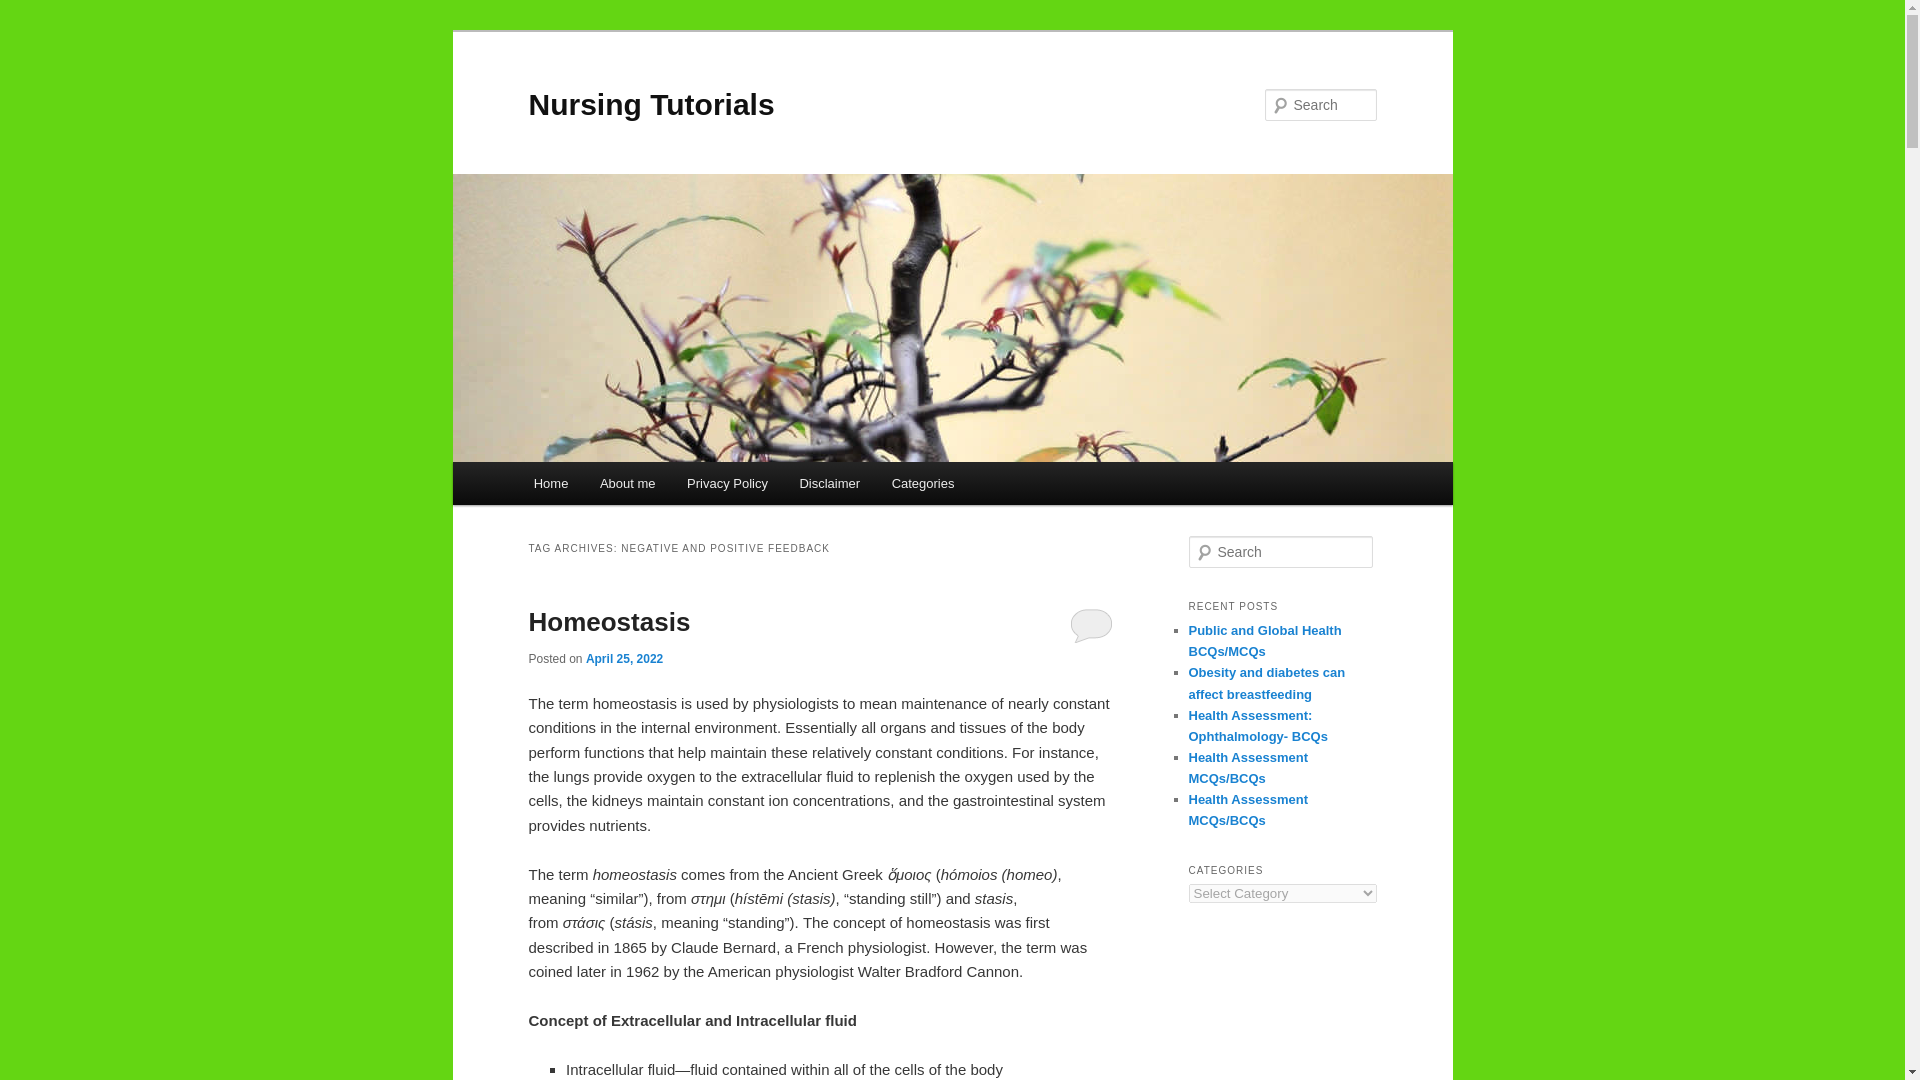 The image size is (1920, 1080). Describe the element at coordinates (1266, 682) in the screenshot. I see `Obesity and diabetes can affect breastfeeding` at that location.